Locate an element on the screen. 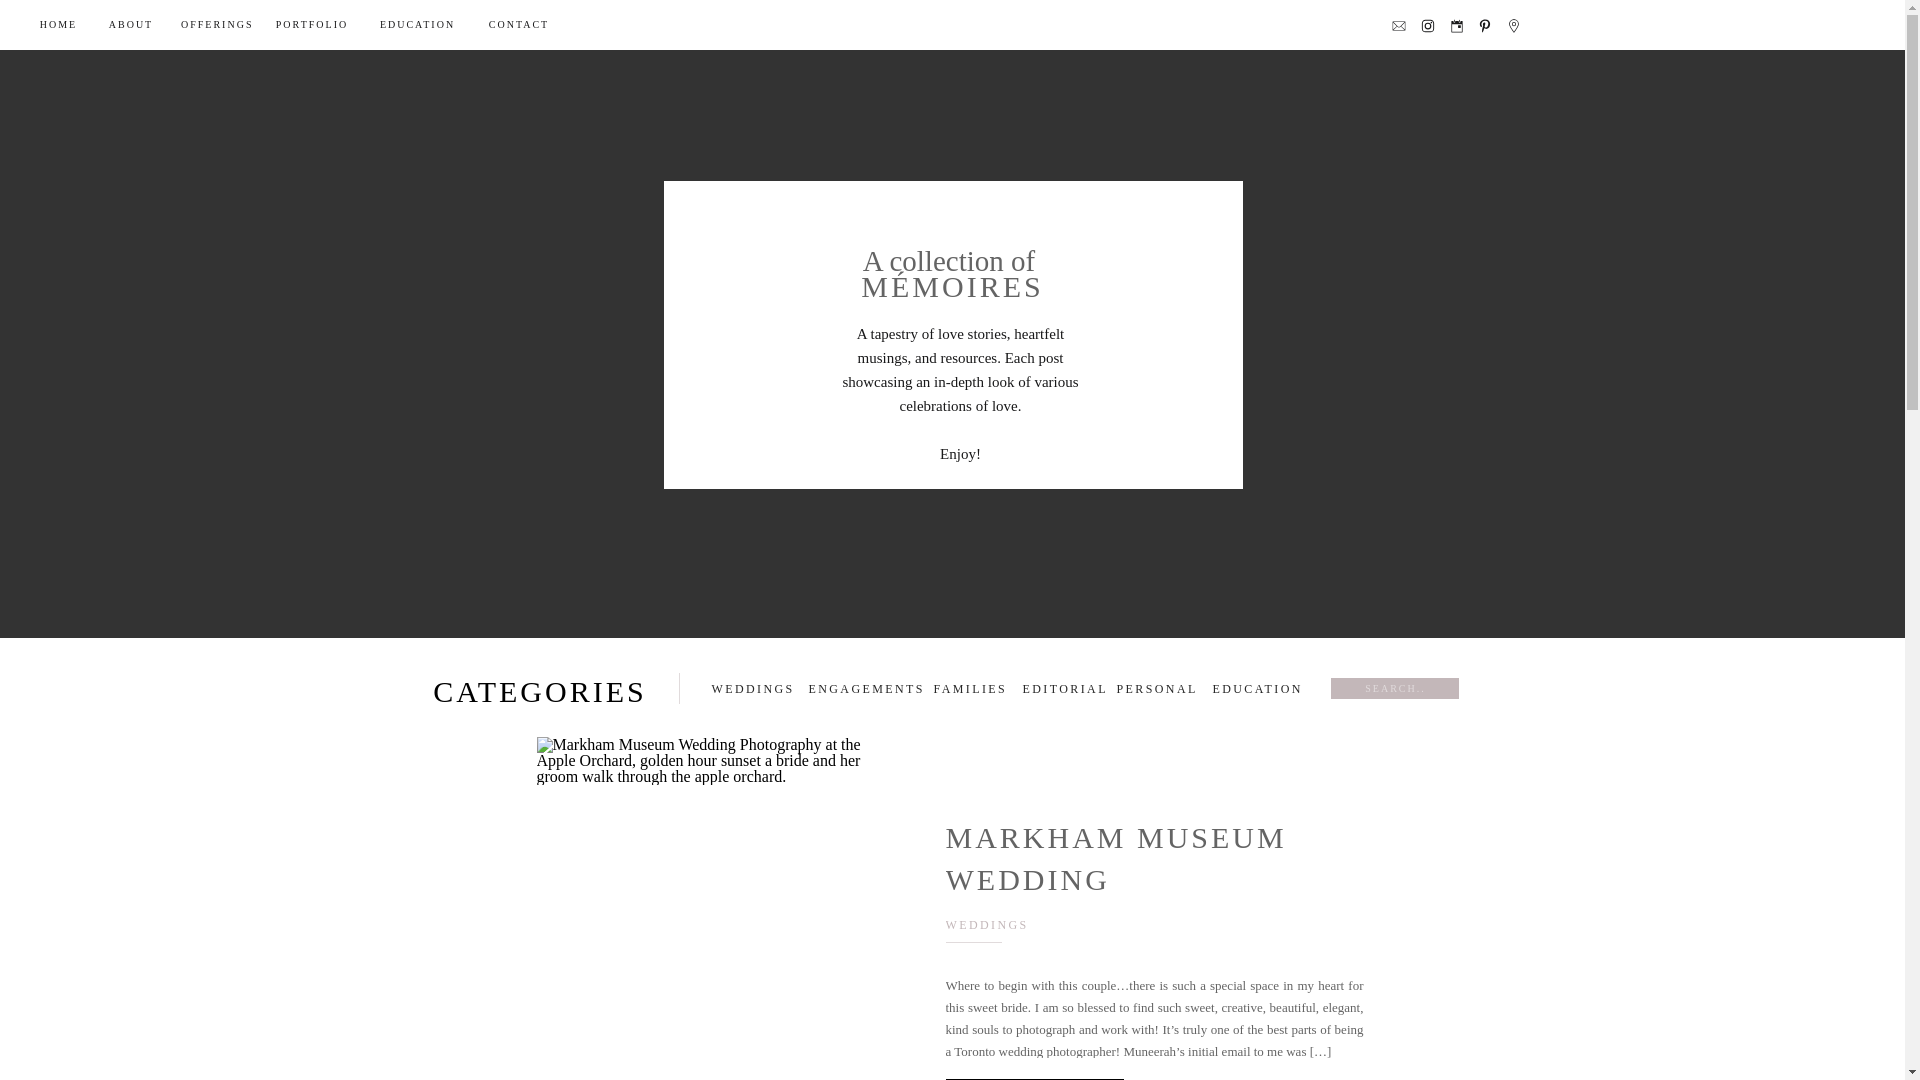 The width and height of the screenshot is (1920, 1080). EDUCATION is located at coordinates (1254, 688).